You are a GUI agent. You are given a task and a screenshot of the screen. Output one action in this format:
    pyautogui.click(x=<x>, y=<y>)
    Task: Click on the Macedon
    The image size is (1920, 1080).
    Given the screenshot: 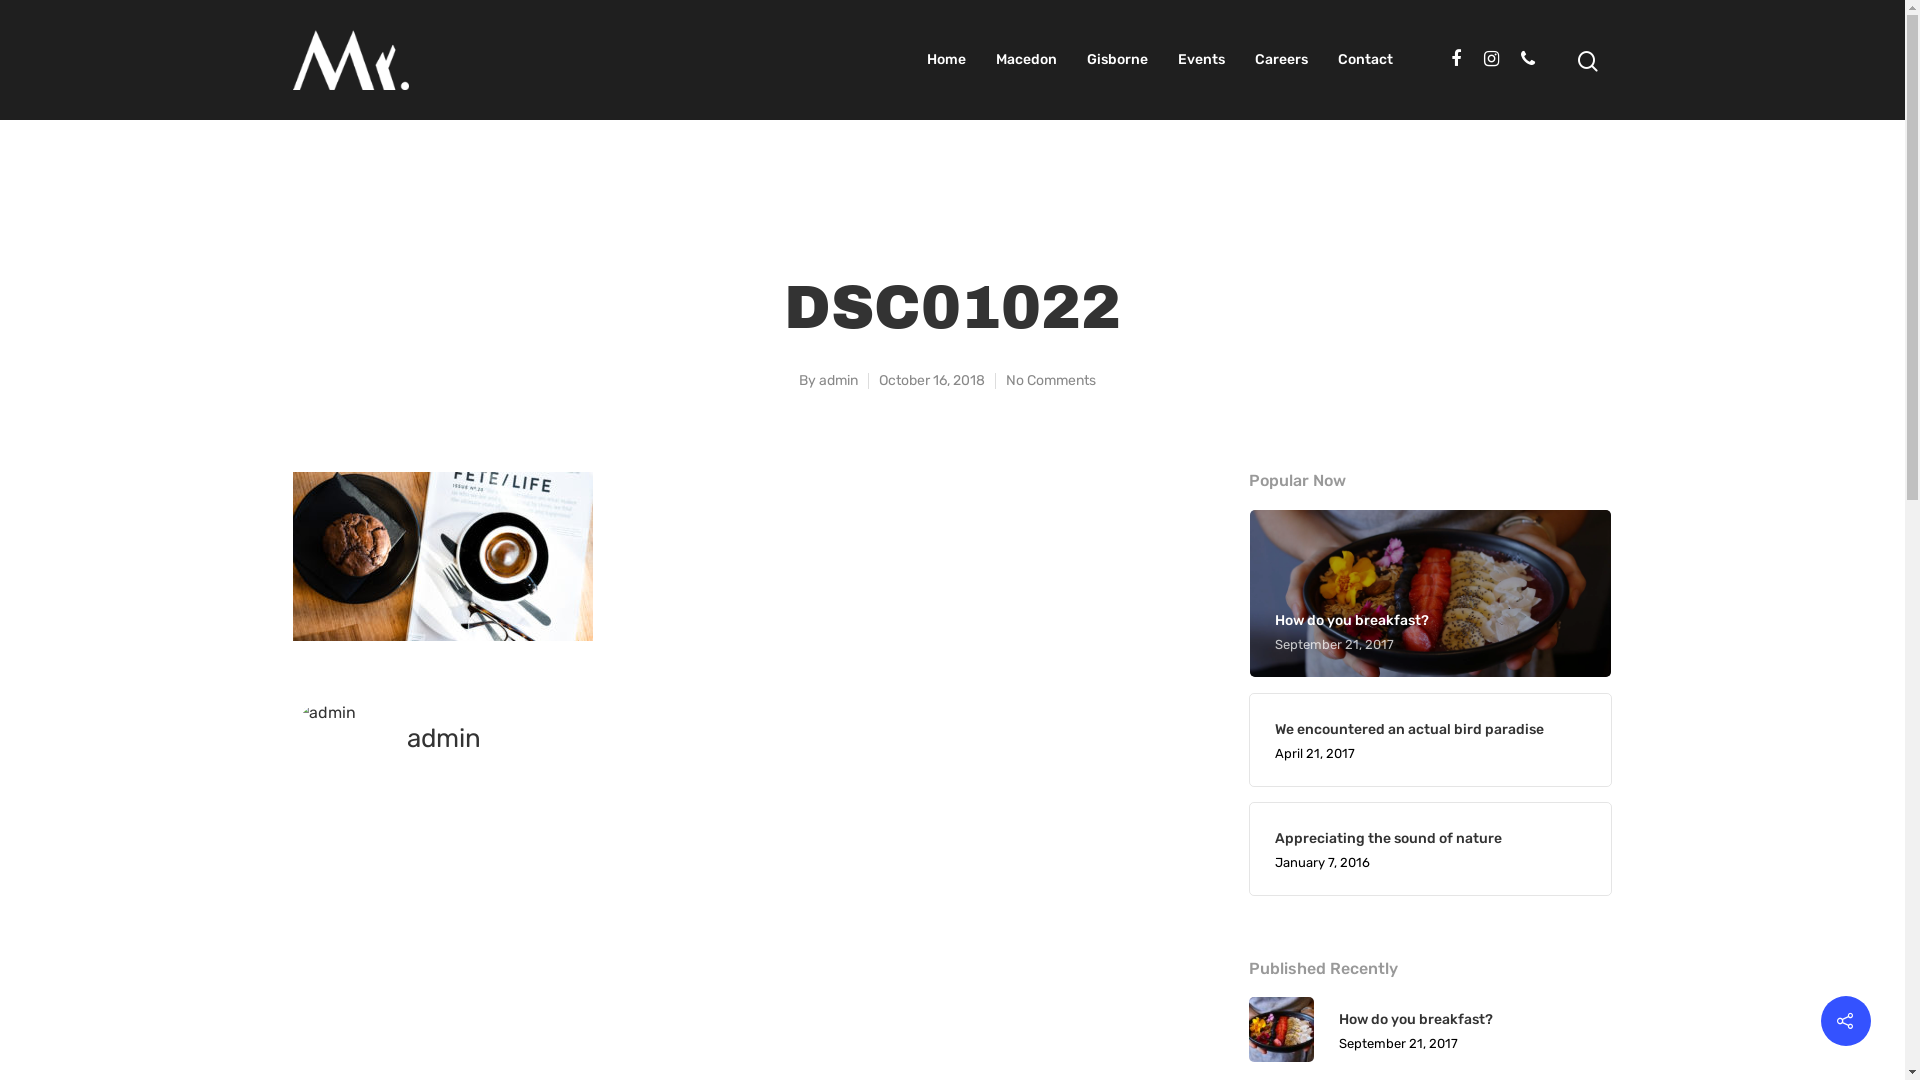 What is the action you would take?
    pyautogui.click(x=1026, y=60)
    